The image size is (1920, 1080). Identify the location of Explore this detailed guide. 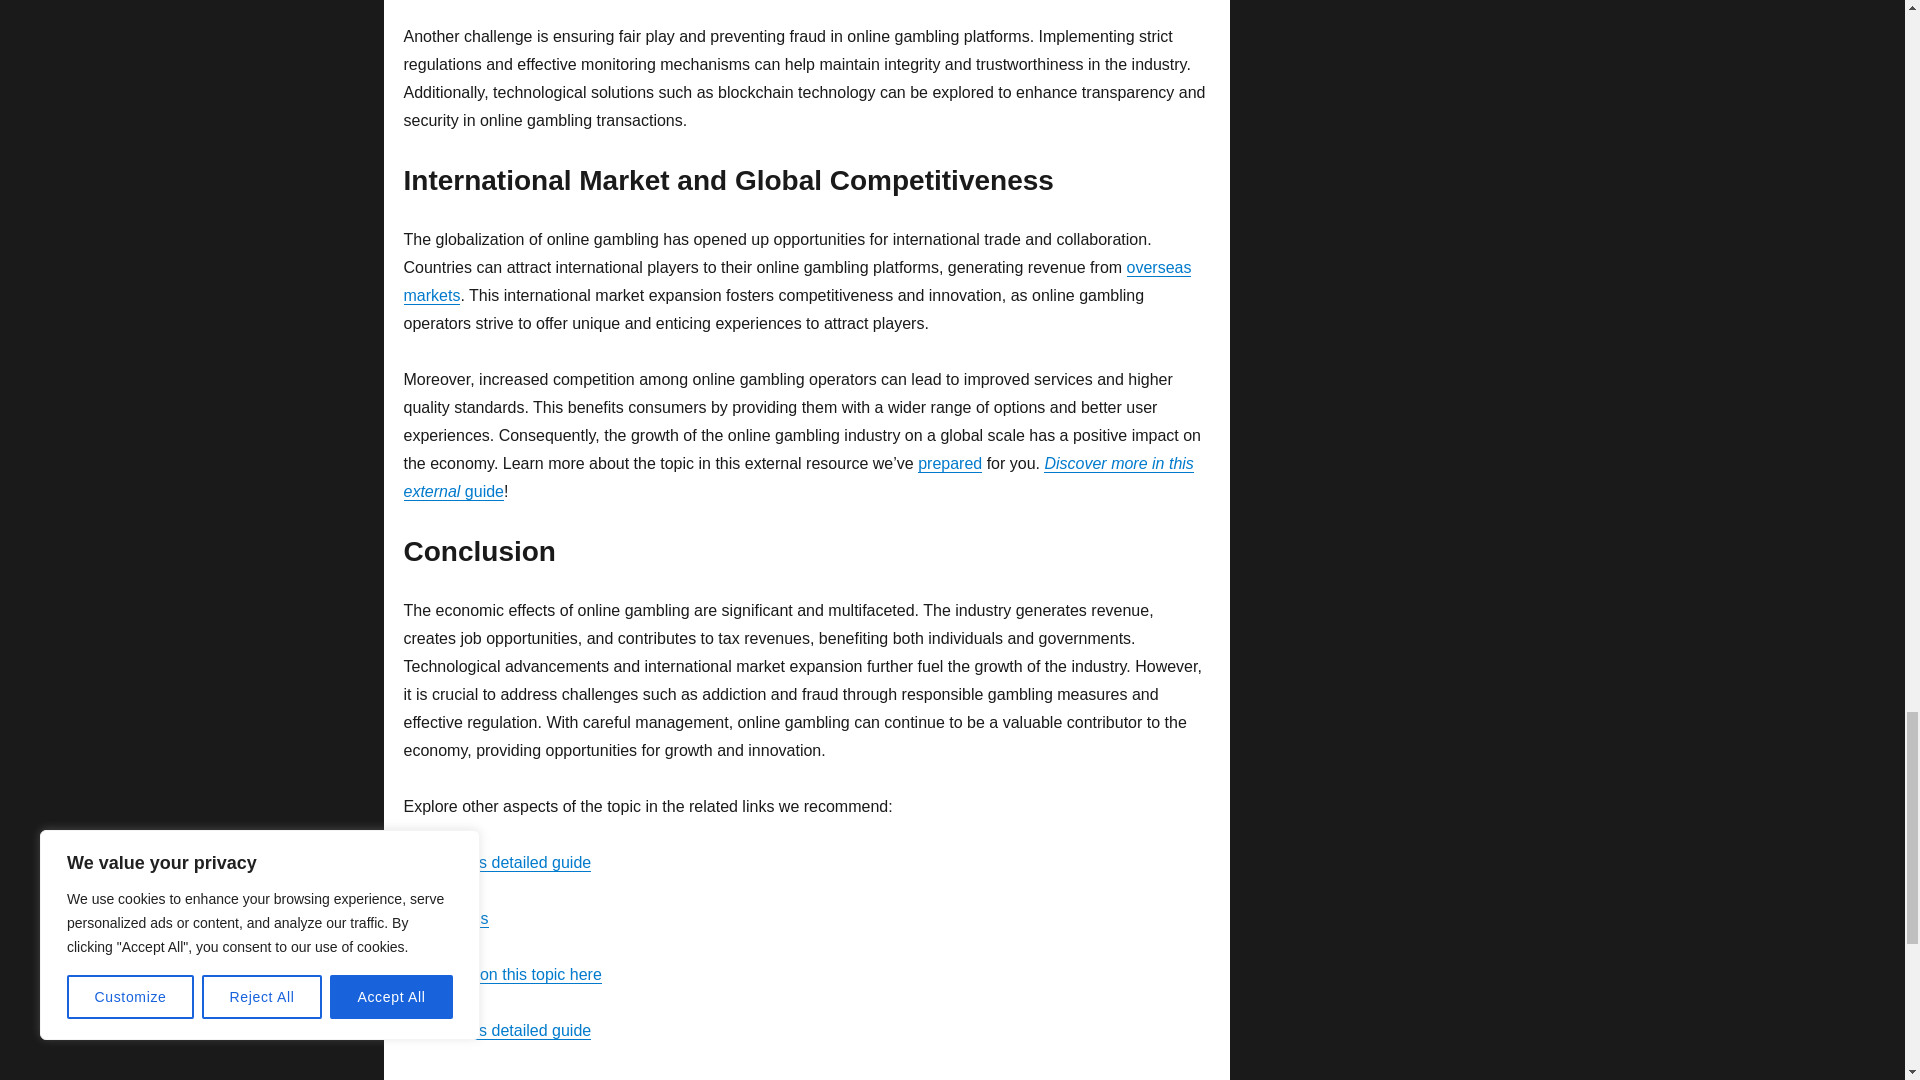
(497, 862).